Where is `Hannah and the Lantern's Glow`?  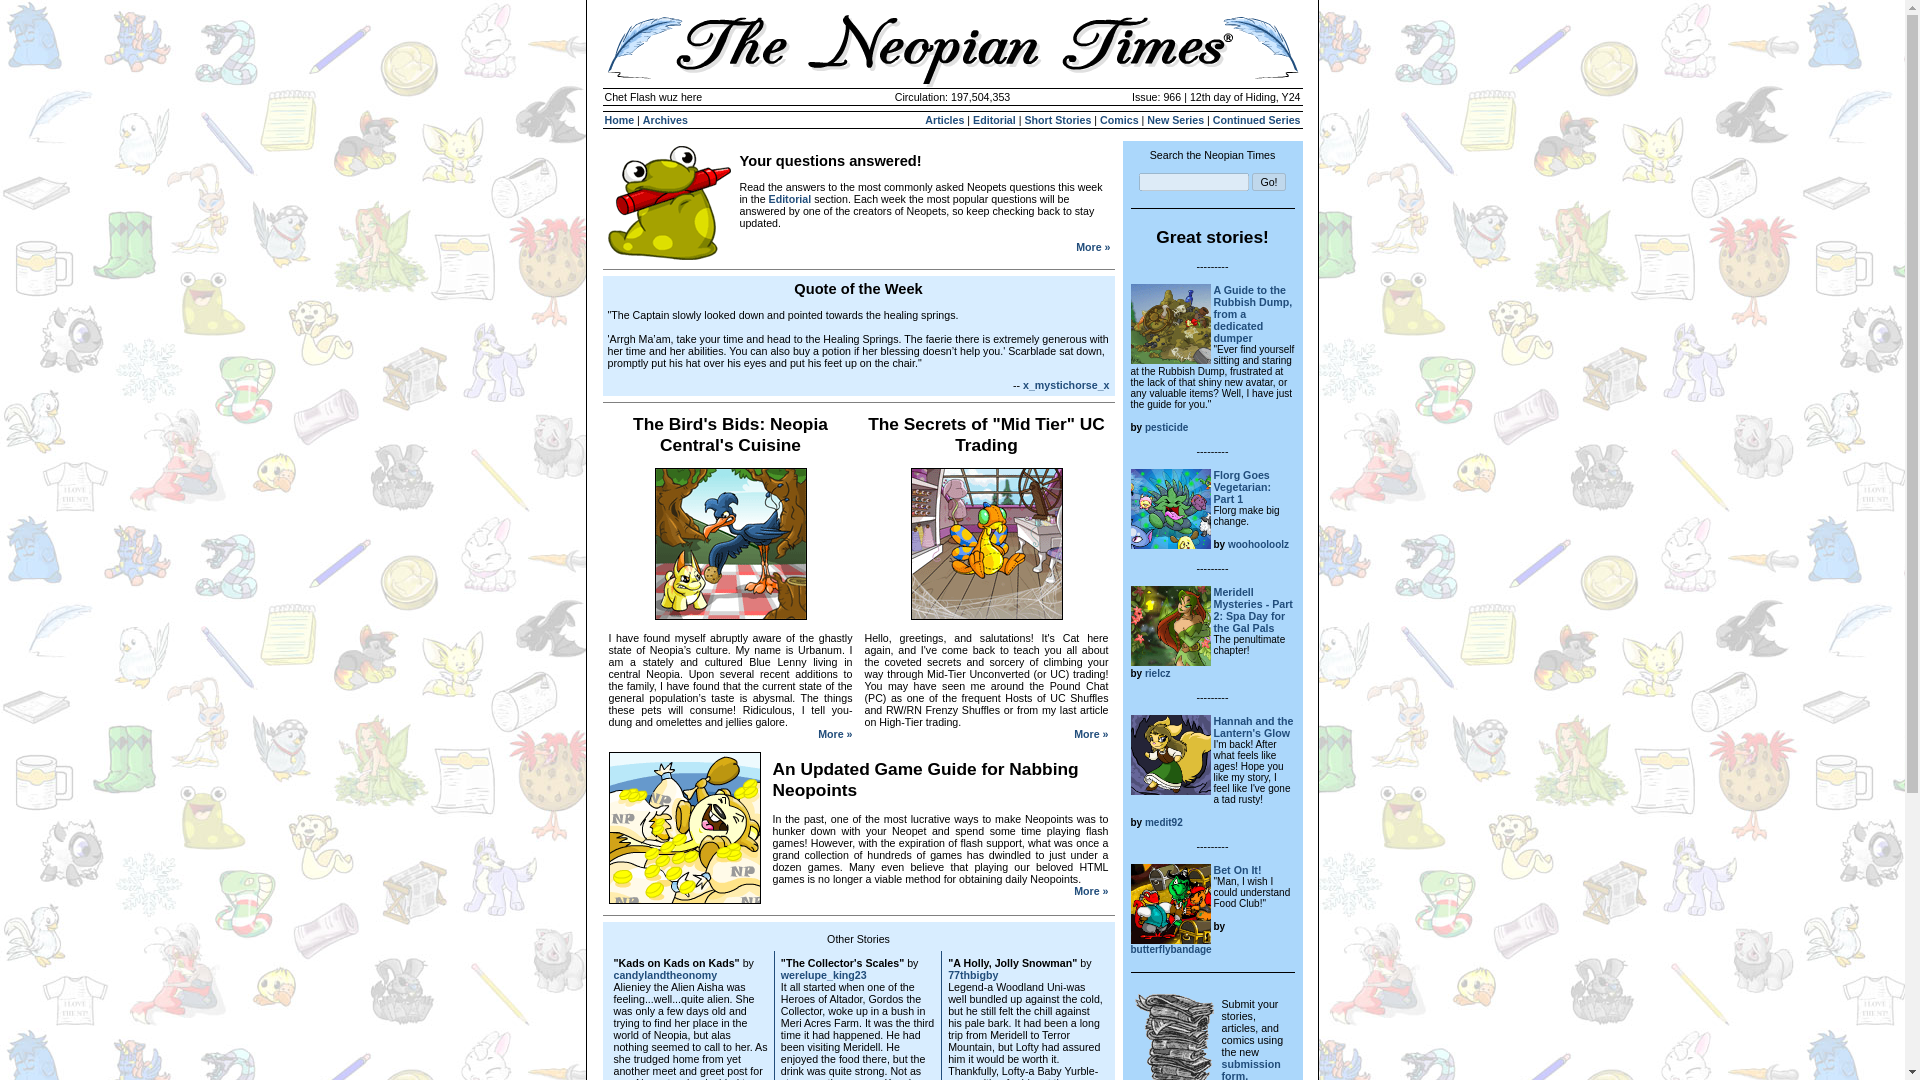 Hannah and the Lantern's Glow is located at coordinates (1254, 726).